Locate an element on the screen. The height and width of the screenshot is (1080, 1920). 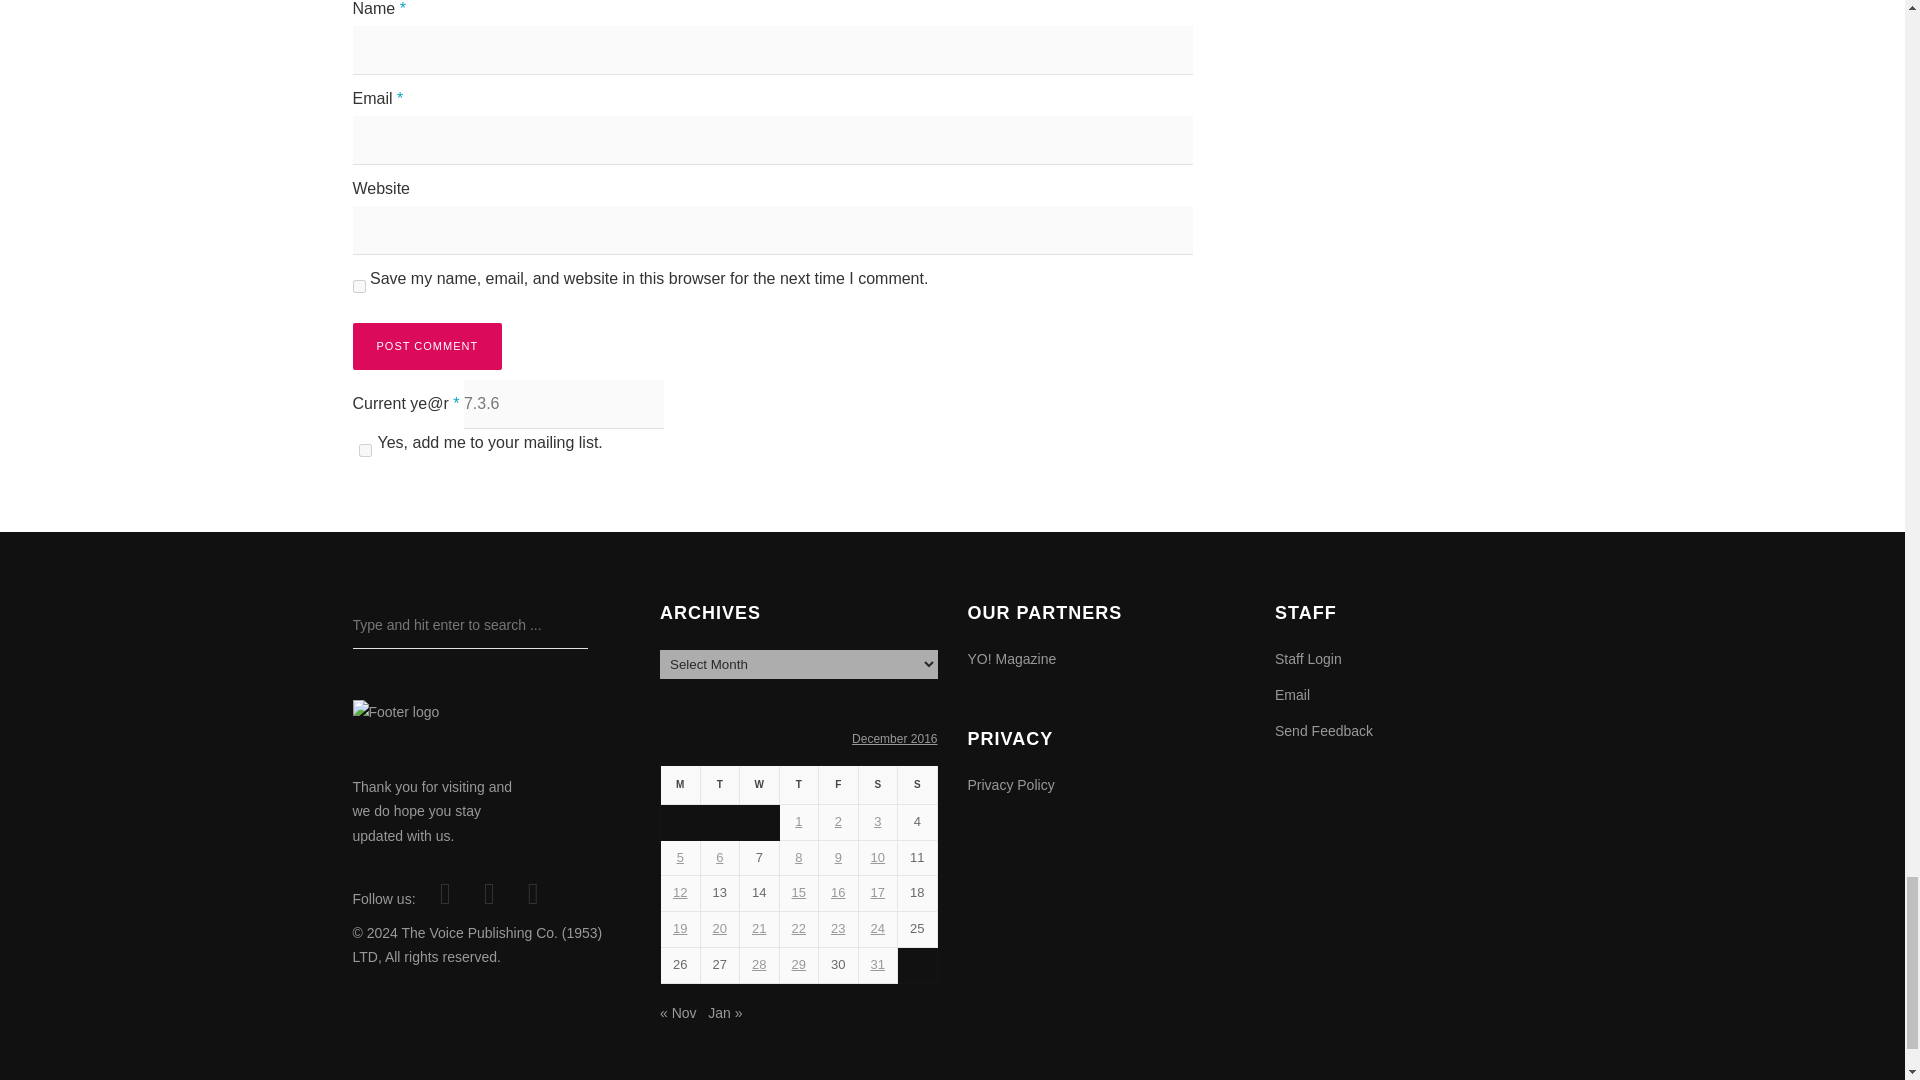
Monday is located at coordinates (680, 784).